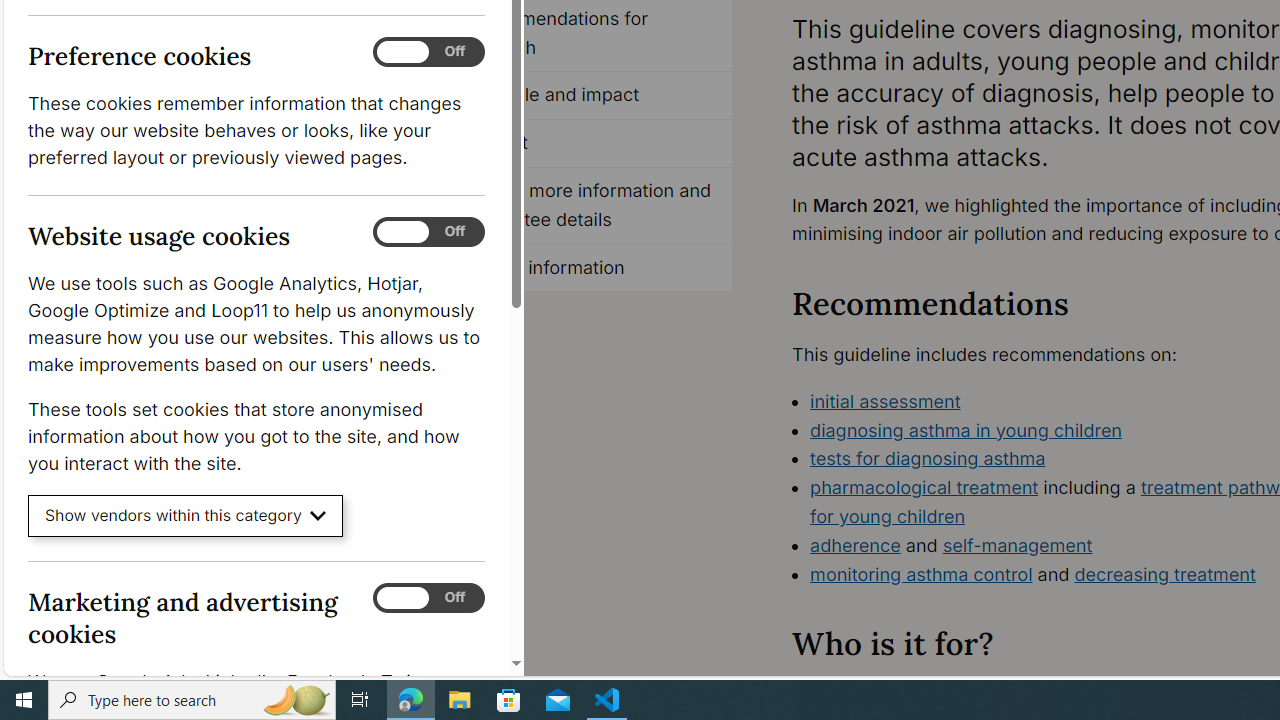  What do you see at coordinates (588, 268) in the screenshot?
I see `Update information` at bounding box center [588, 268].